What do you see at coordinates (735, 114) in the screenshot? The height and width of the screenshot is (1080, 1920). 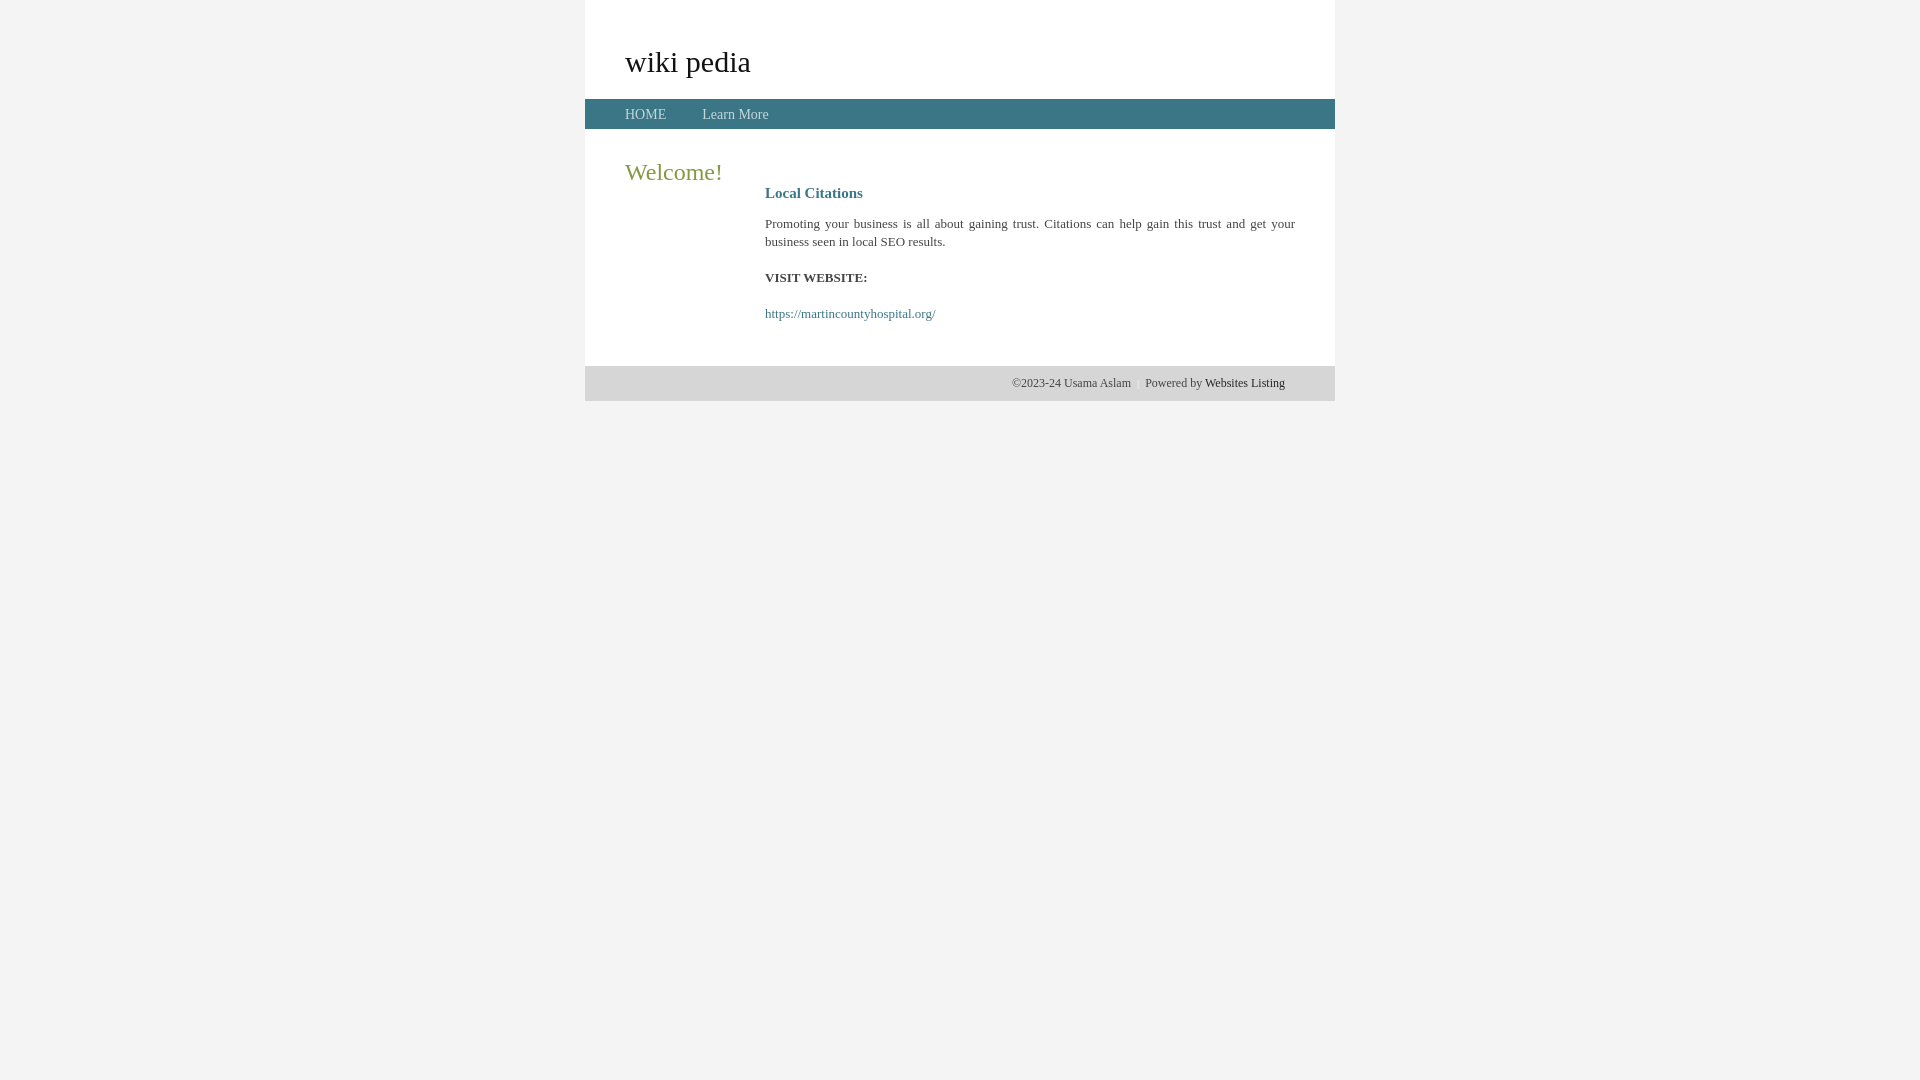 I see `Learn More` at bounding box center [735, 114].